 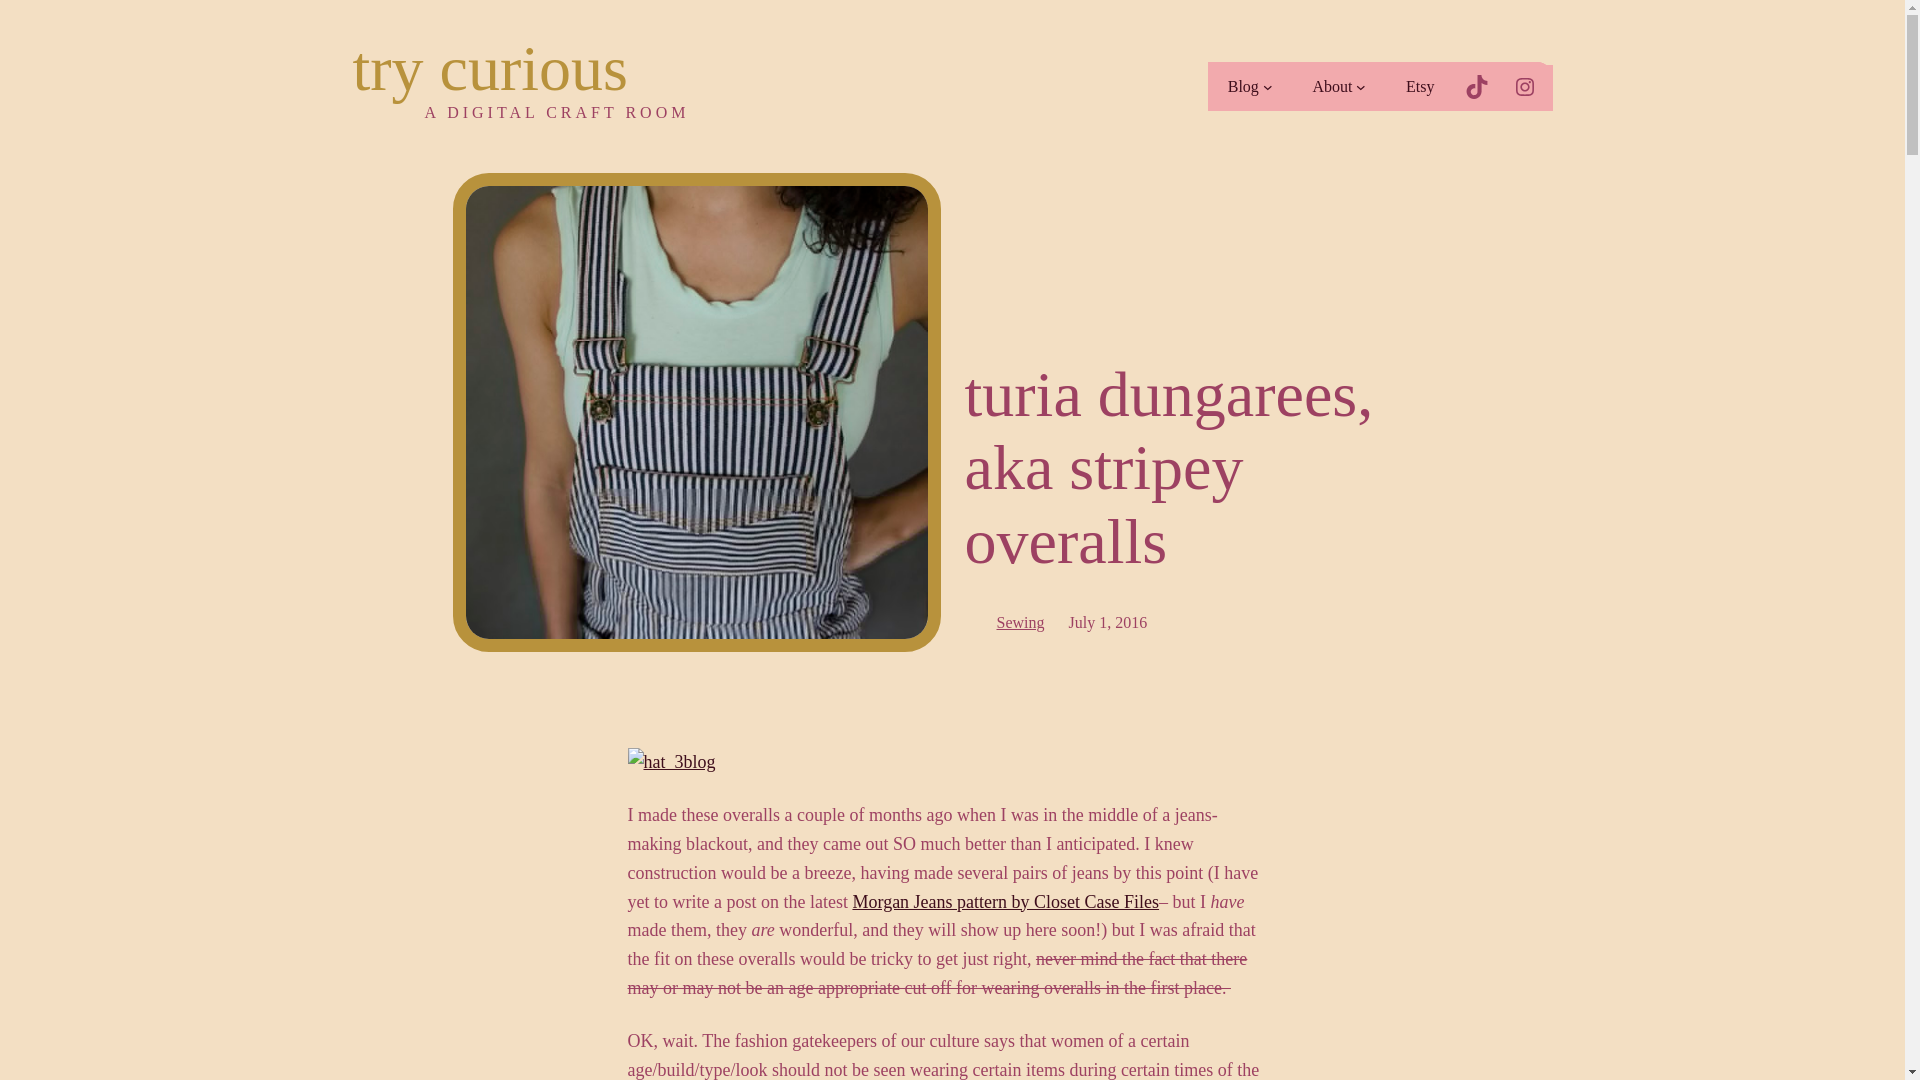 I want to click on Morgan Jeans pattern by Closet Case Files, so click(x=1006, y=902).